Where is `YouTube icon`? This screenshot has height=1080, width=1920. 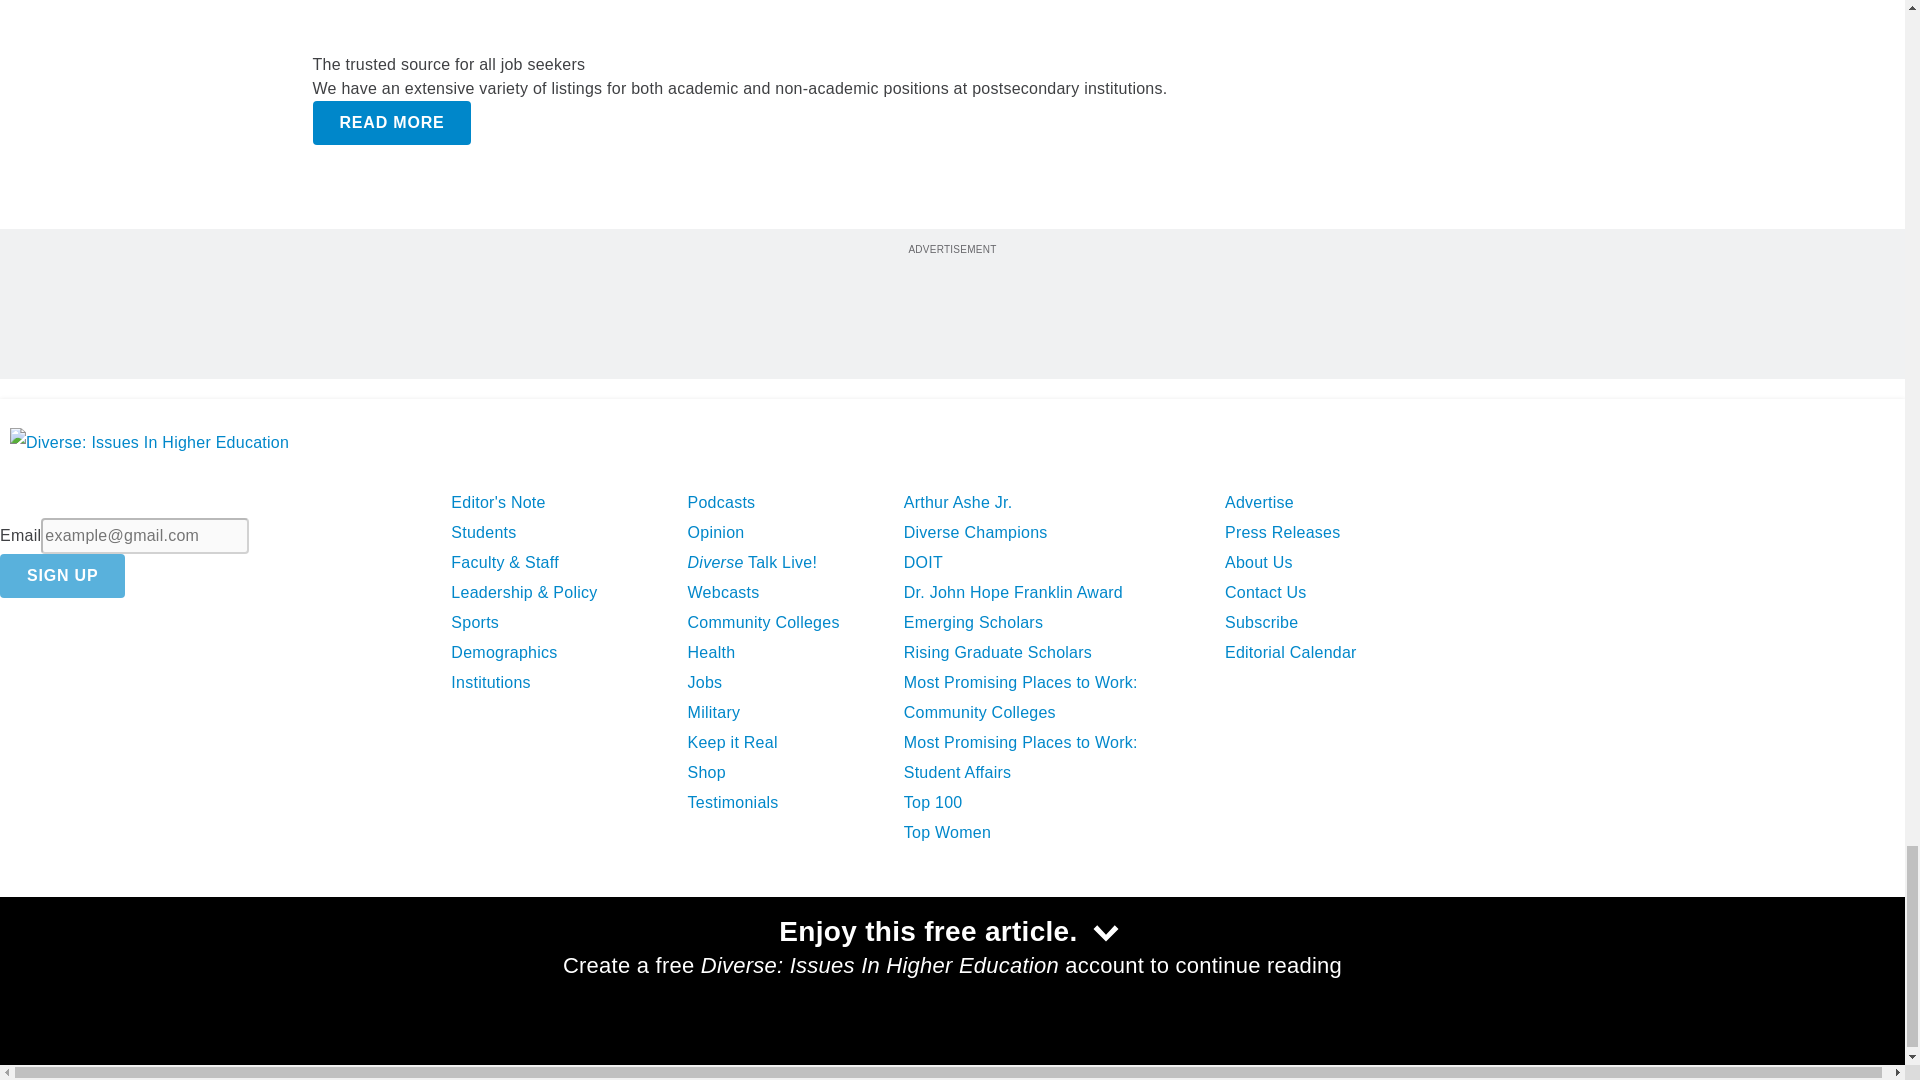 YouTube icon is located at coordinates (186, 968).